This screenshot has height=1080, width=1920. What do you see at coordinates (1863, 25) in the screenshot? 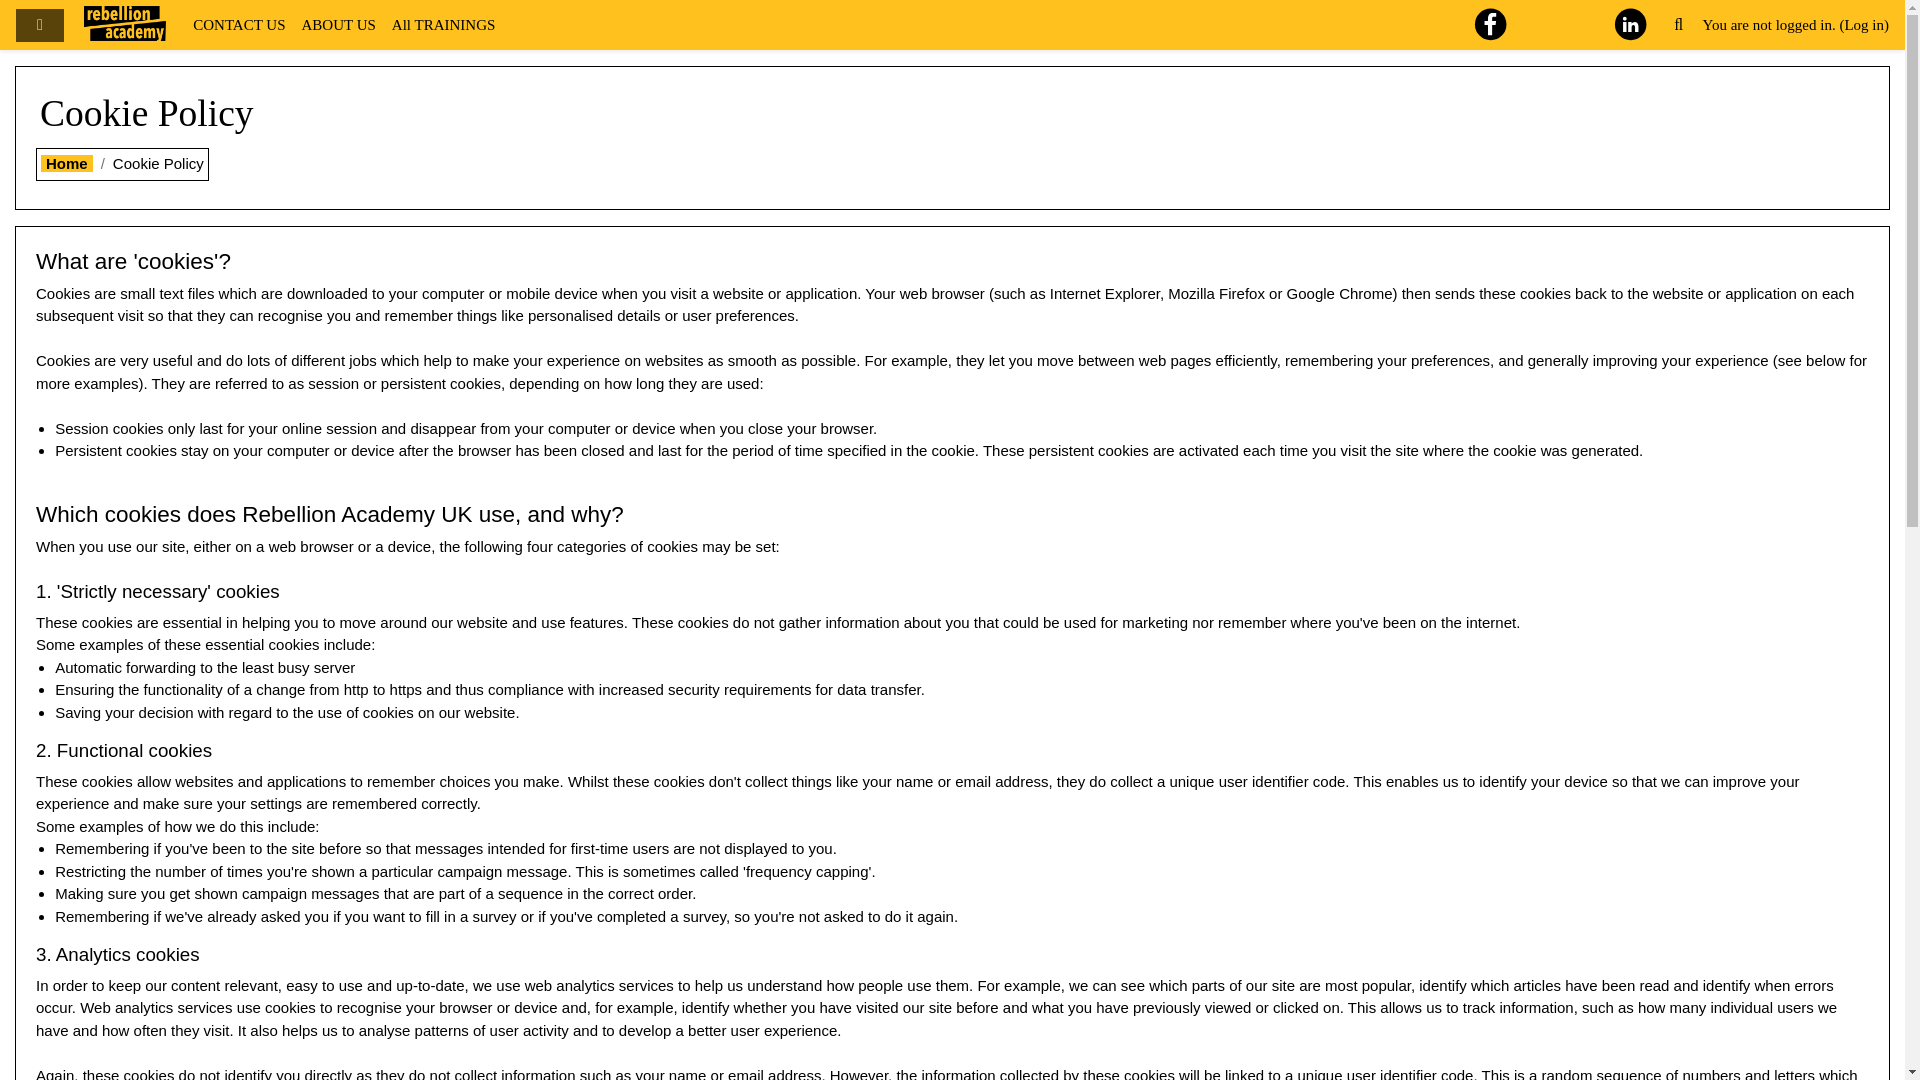
I see `Log in` at bounding box center [1863, 25].